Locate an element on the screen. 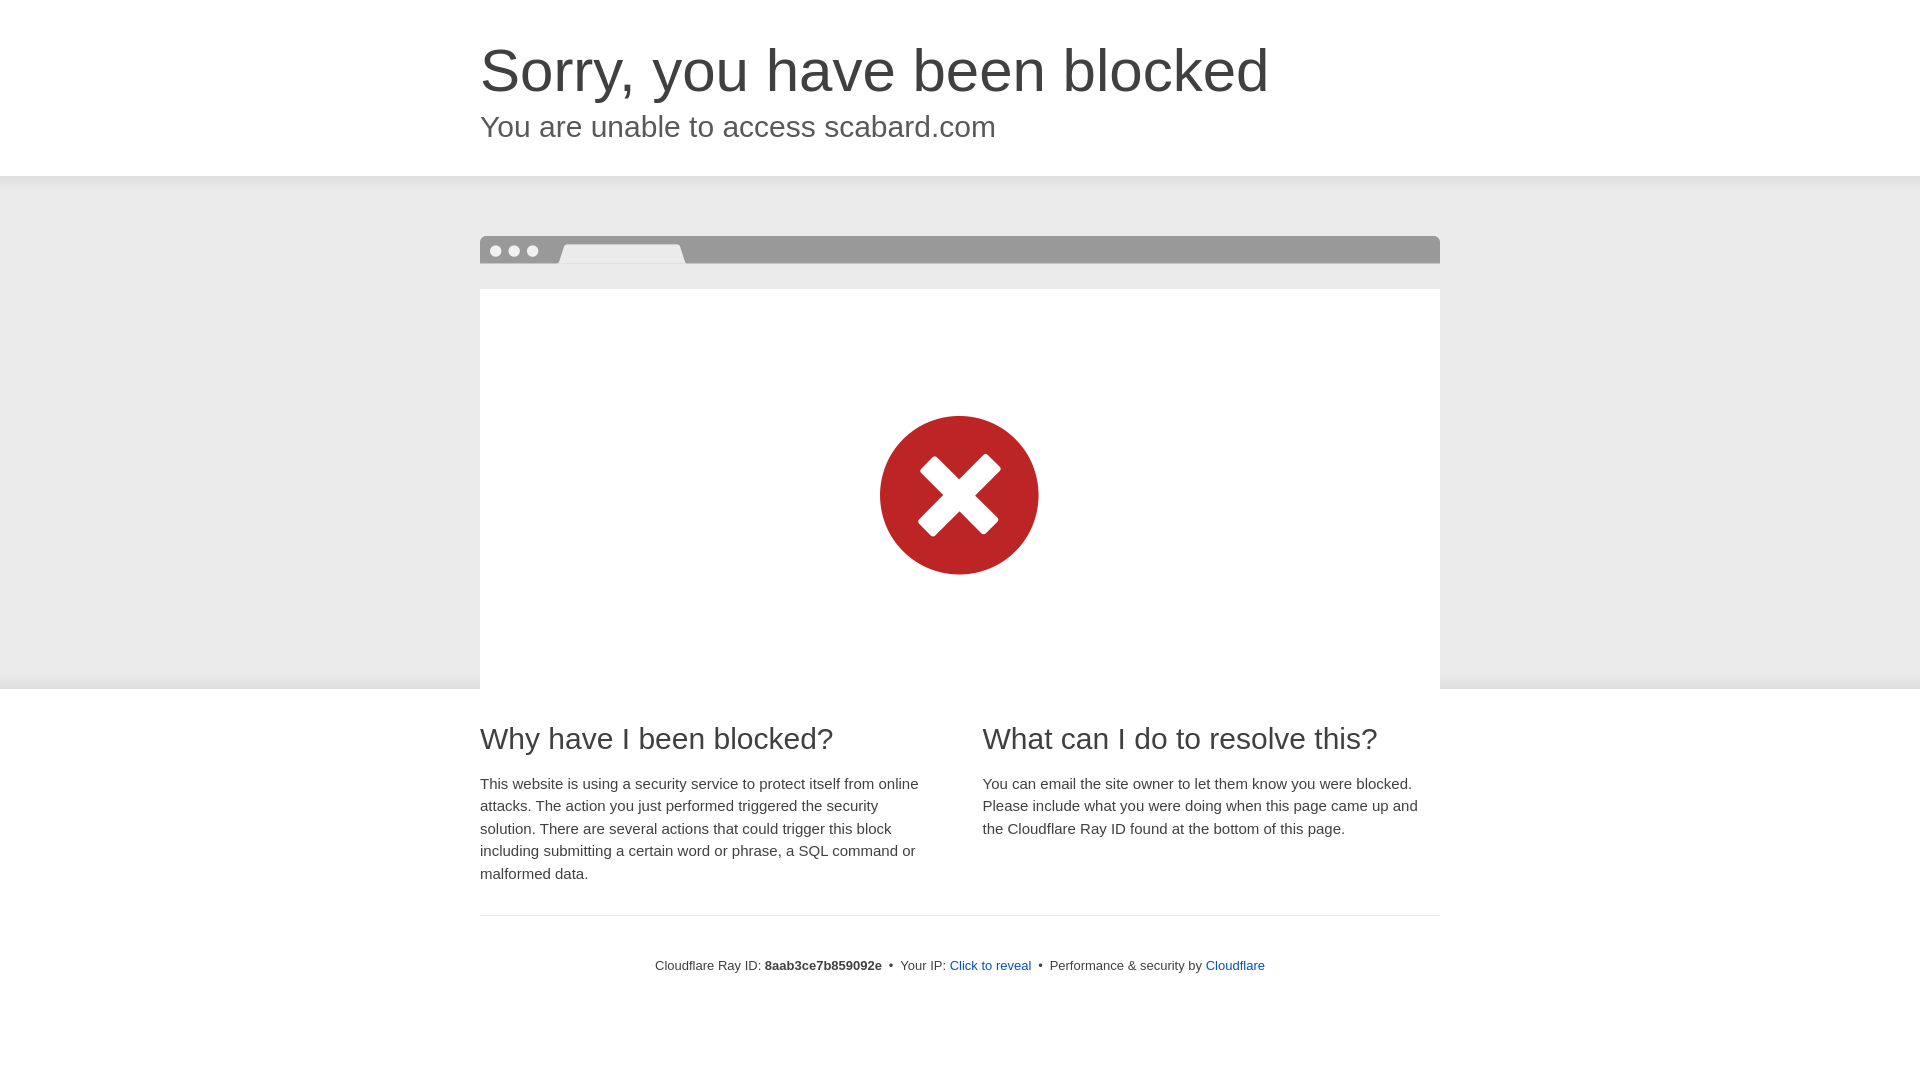 Image resolution: width=1920 pixels, height=1080 pixels. Click to reveal is located at coordinates (991, 966).